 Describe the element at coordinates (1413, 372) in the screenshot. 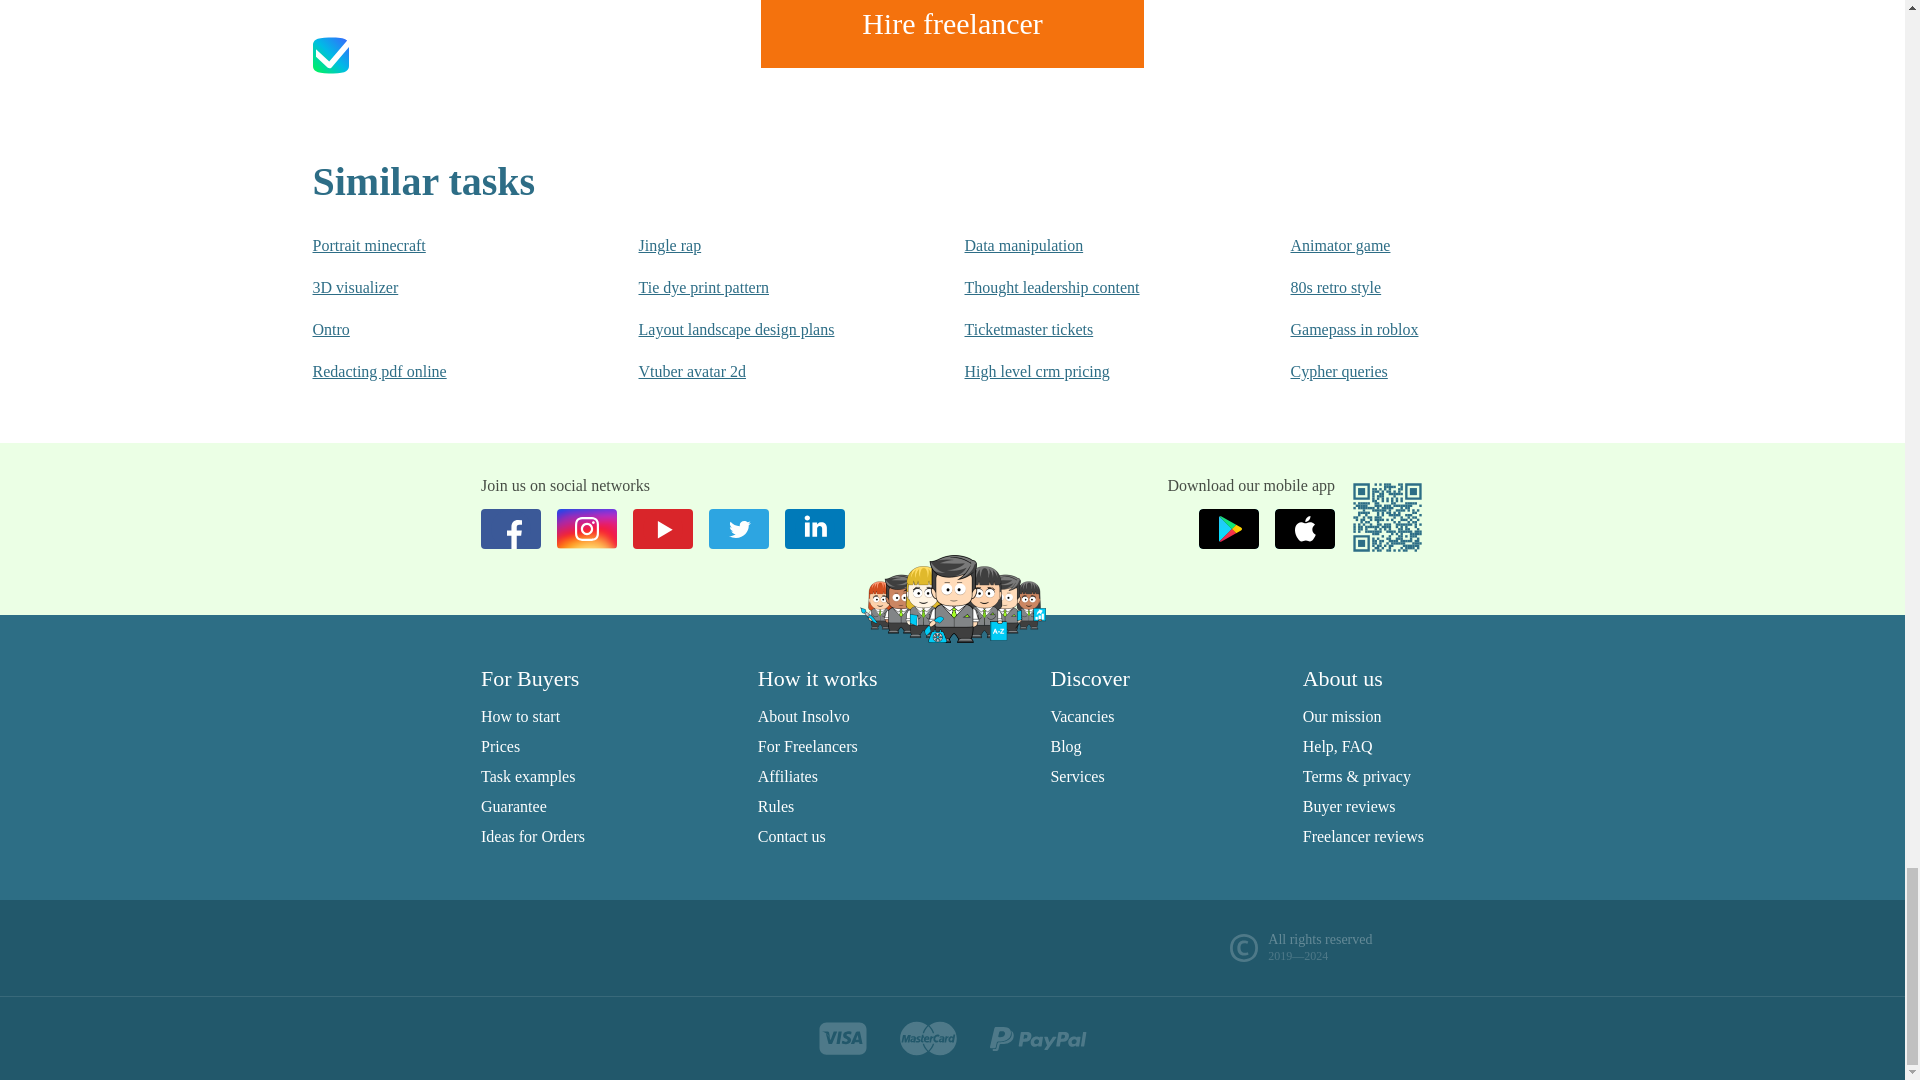

I see `Cypher queries` at that location.